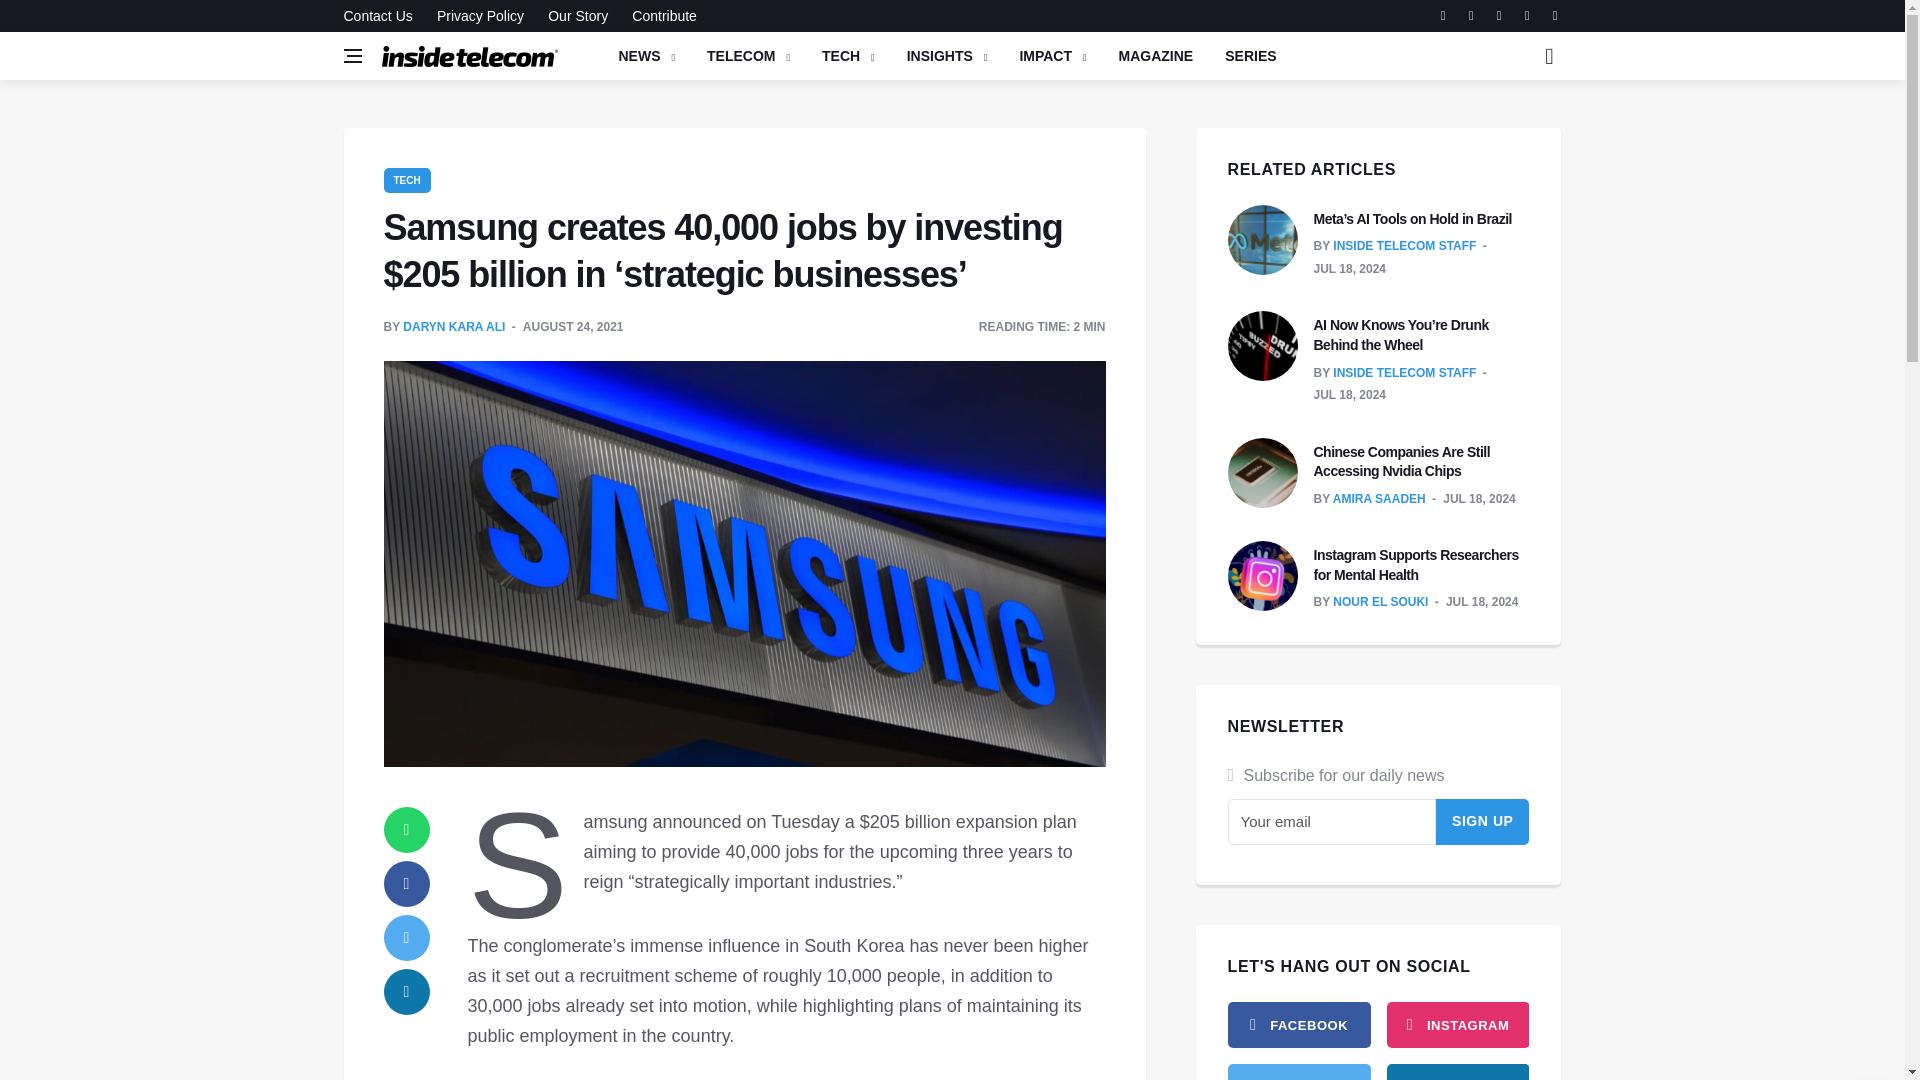  What do you see at coordinates (1483, 822) in the screenshot?
I see `Sign Up` at bounding box center [1483, 822].